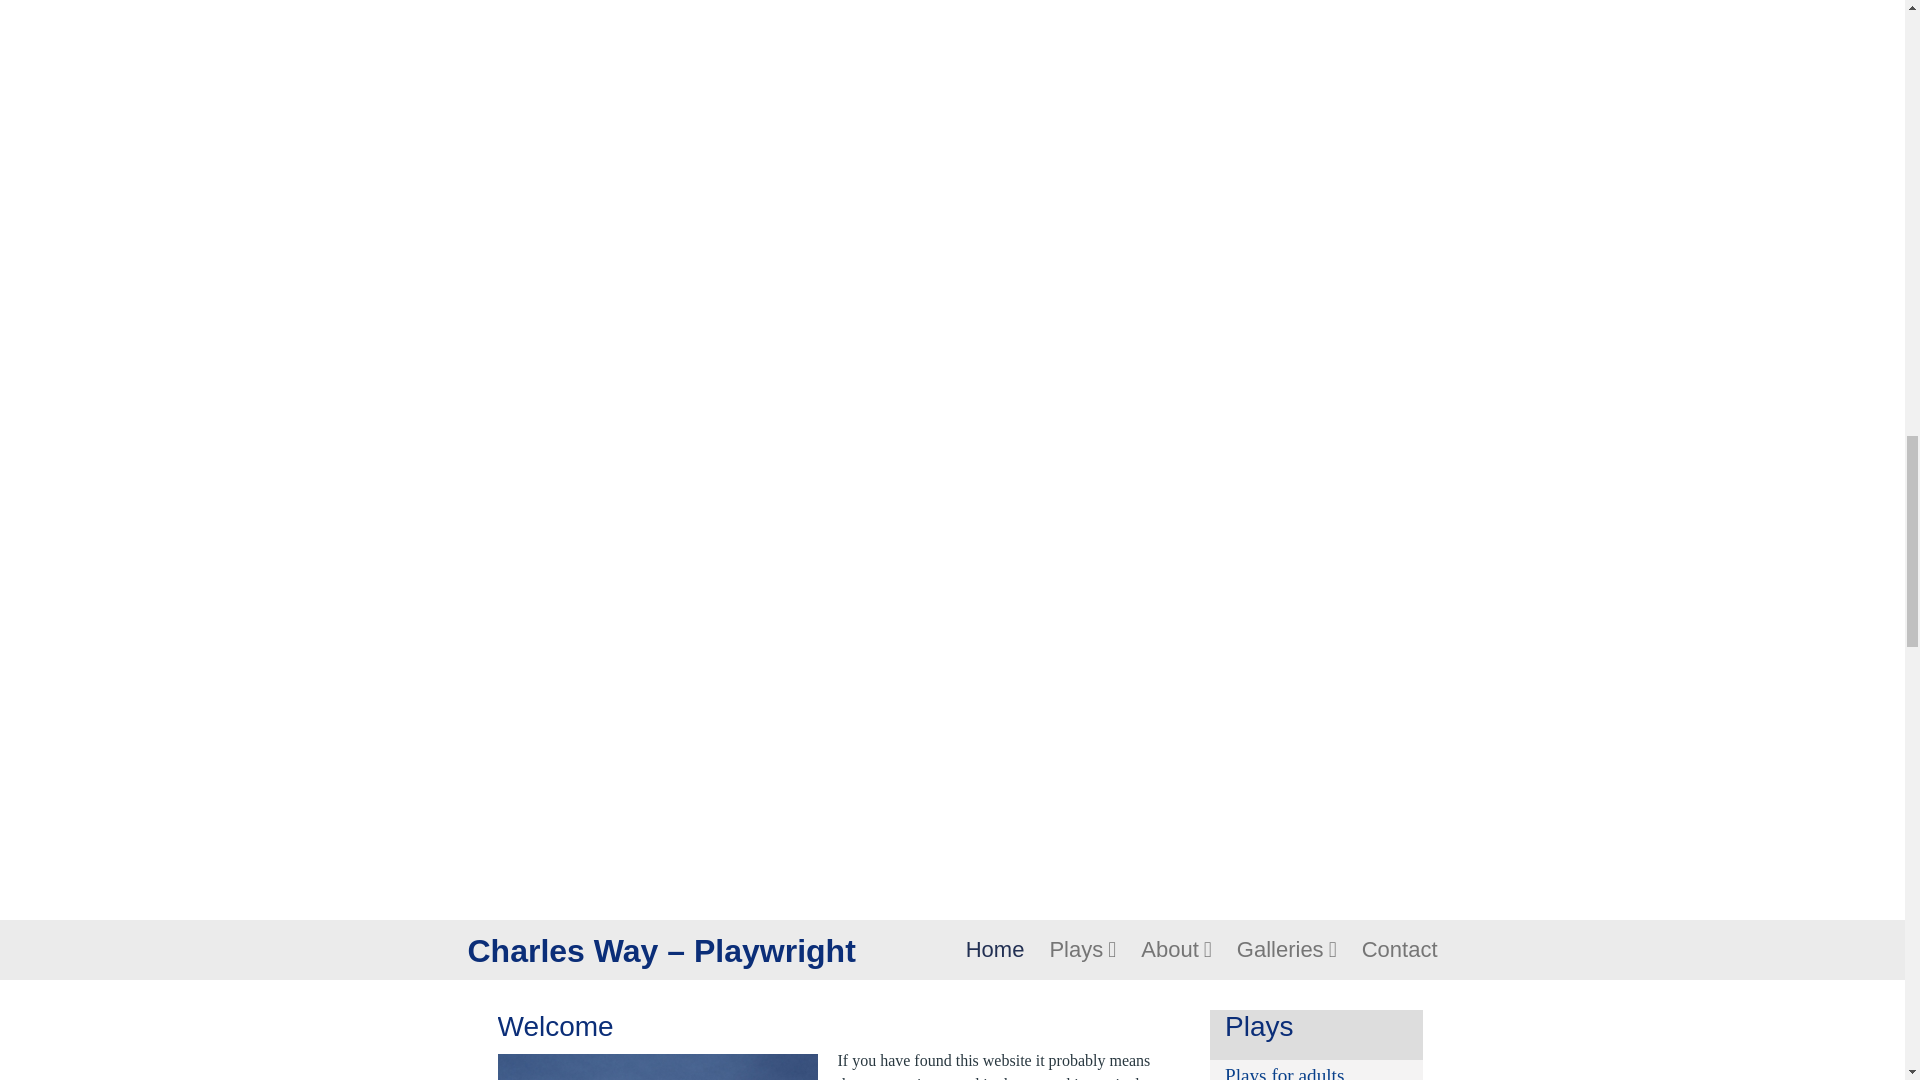 This screenshot has height=1080, width=1920. I want to click on Contact, so click(1400, 950).